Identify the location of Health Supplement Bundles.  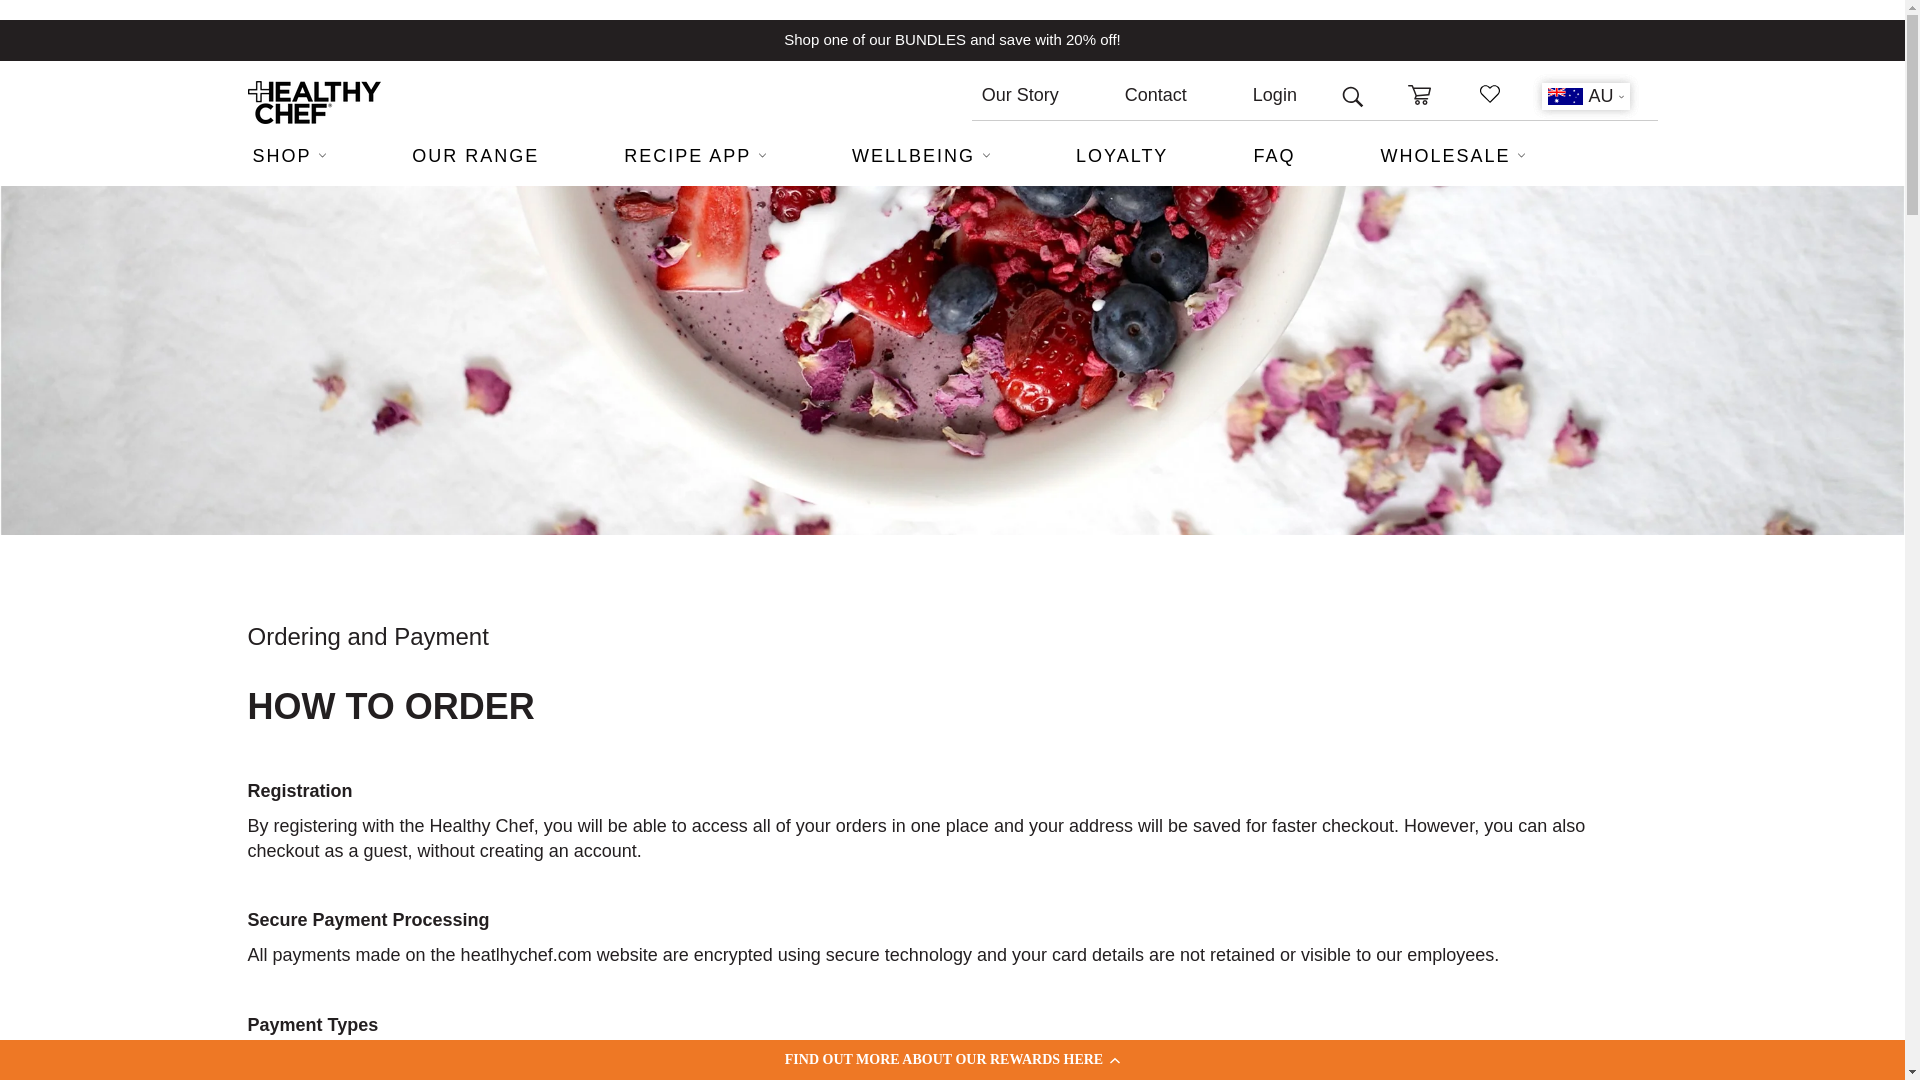
(930, 39).